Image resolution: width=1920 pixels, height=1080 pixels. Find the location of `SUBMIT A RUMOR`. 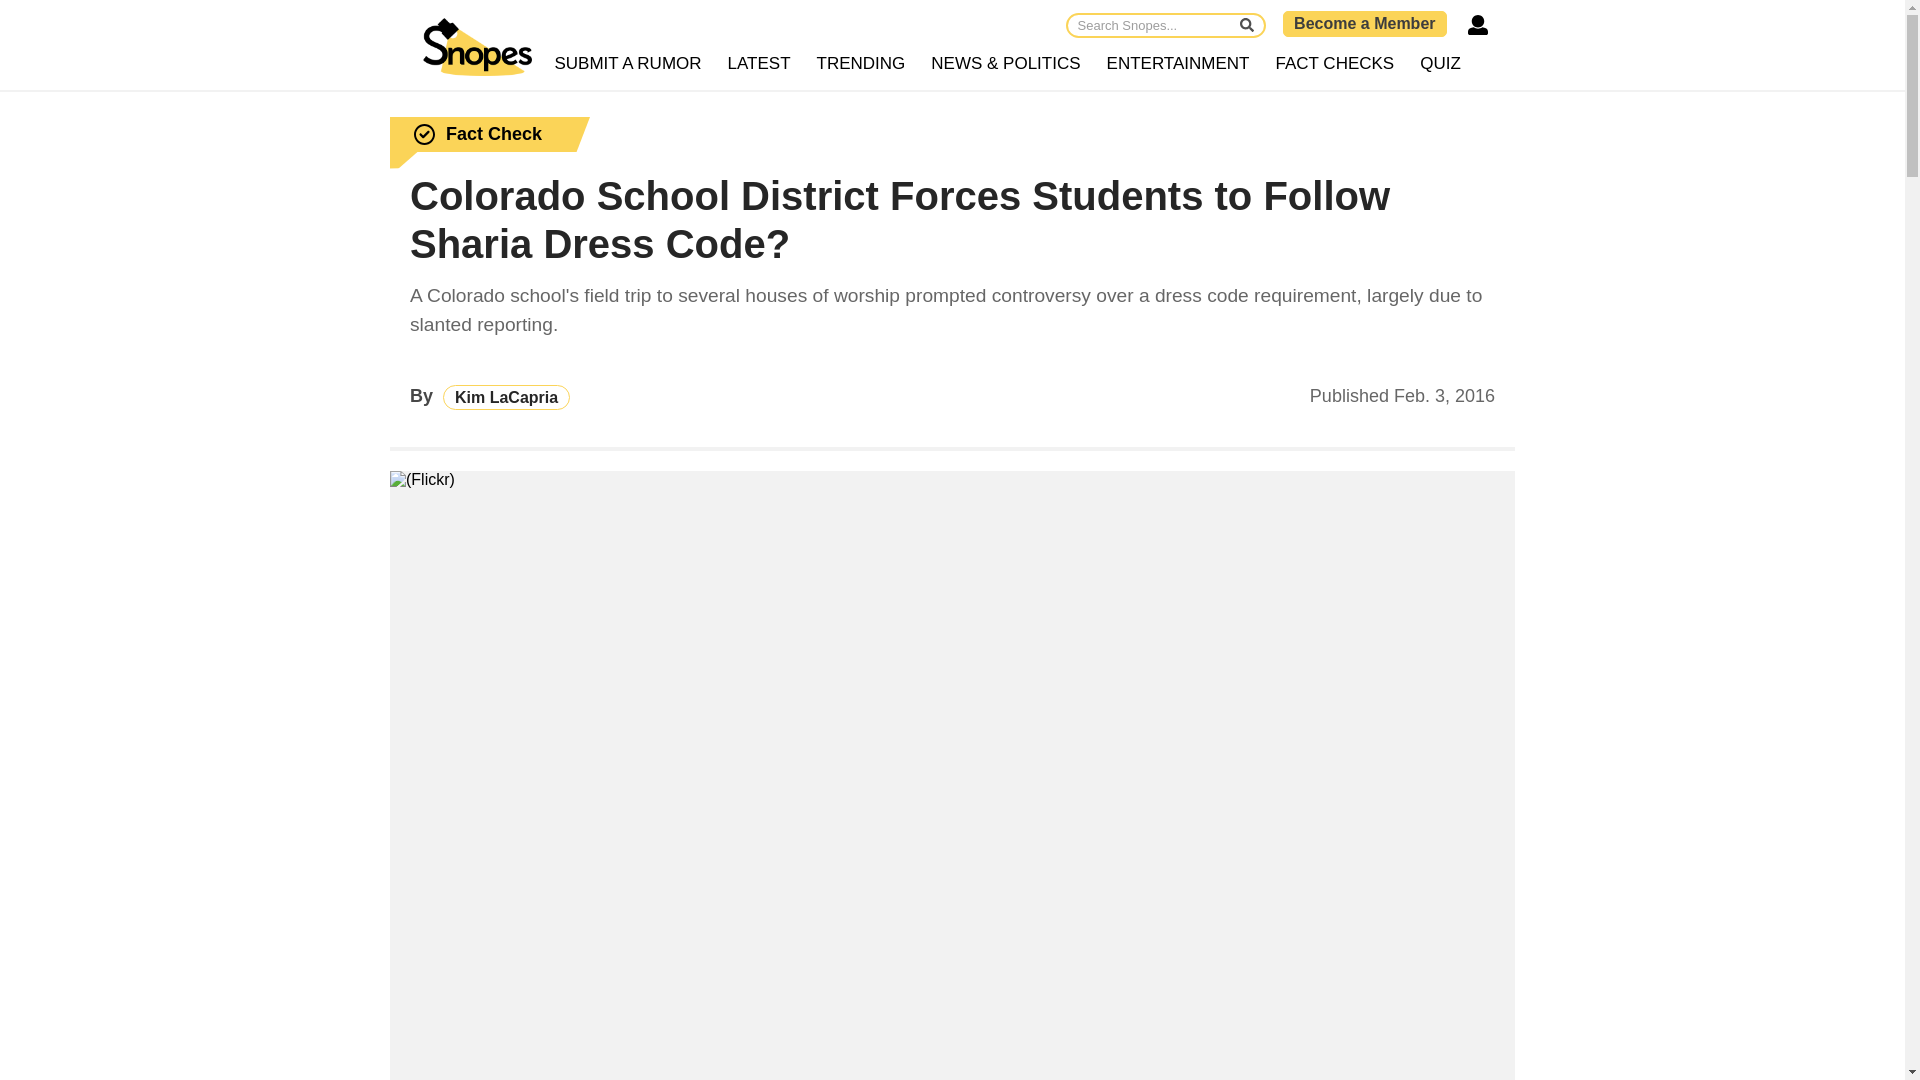

SUBMIT A RUMOR is located at coordinates (628, 64).